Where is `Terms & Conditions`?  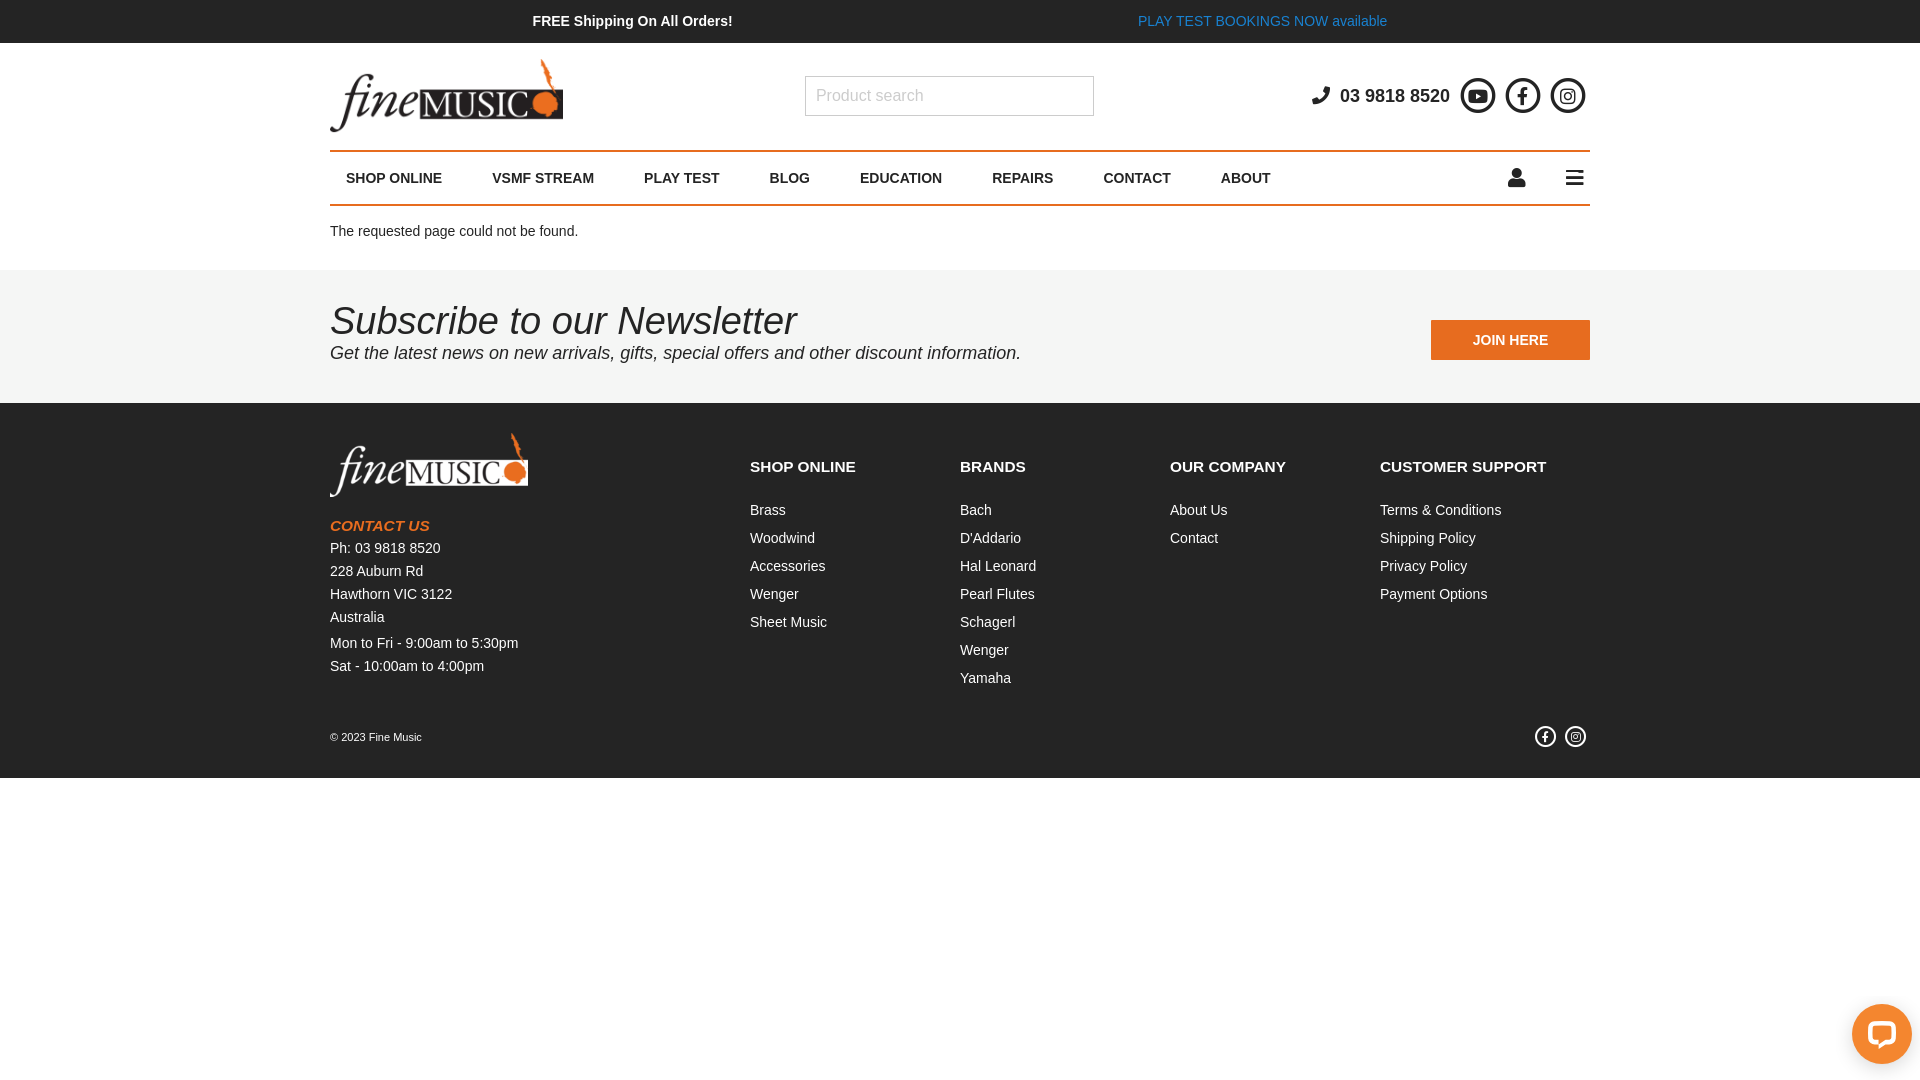 Terms & Conditions is located at coordinates (1440, 510).